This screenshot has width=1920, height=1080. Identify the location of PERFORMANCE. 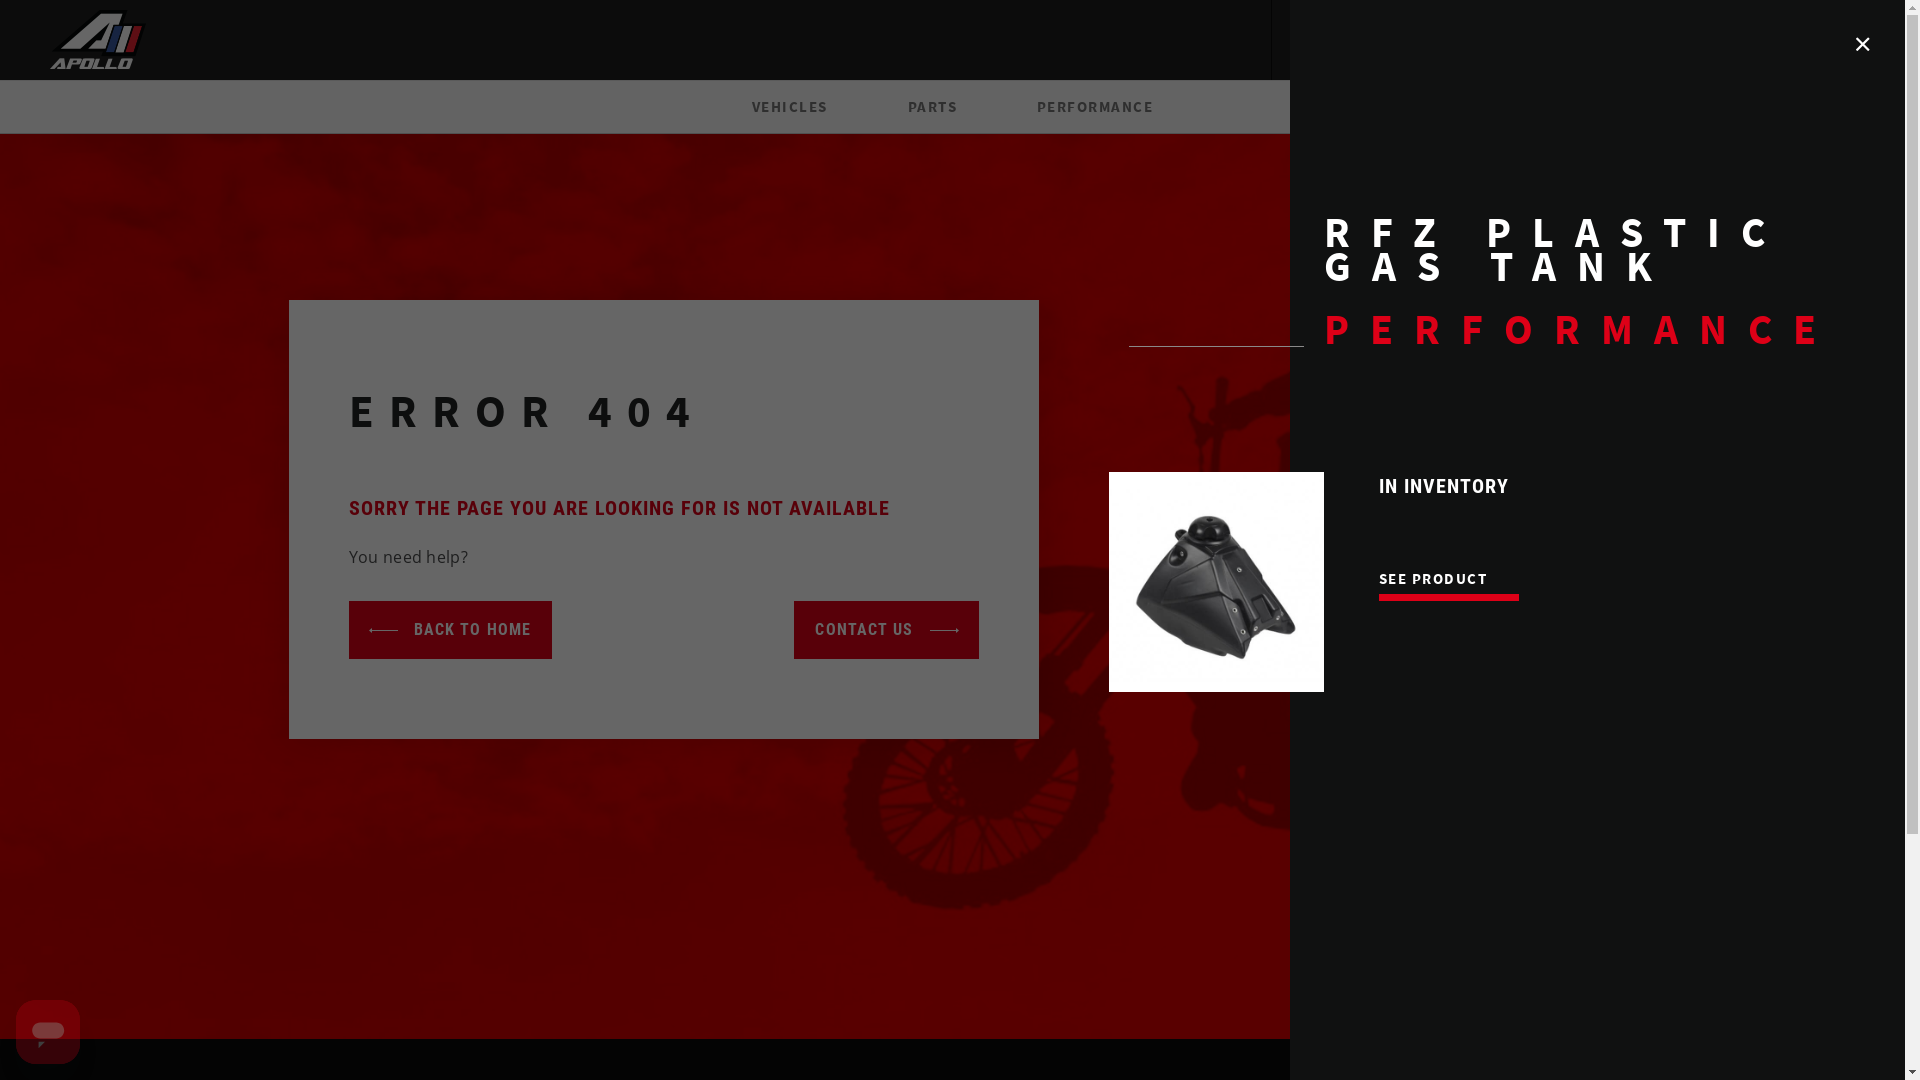
(1094, 107).